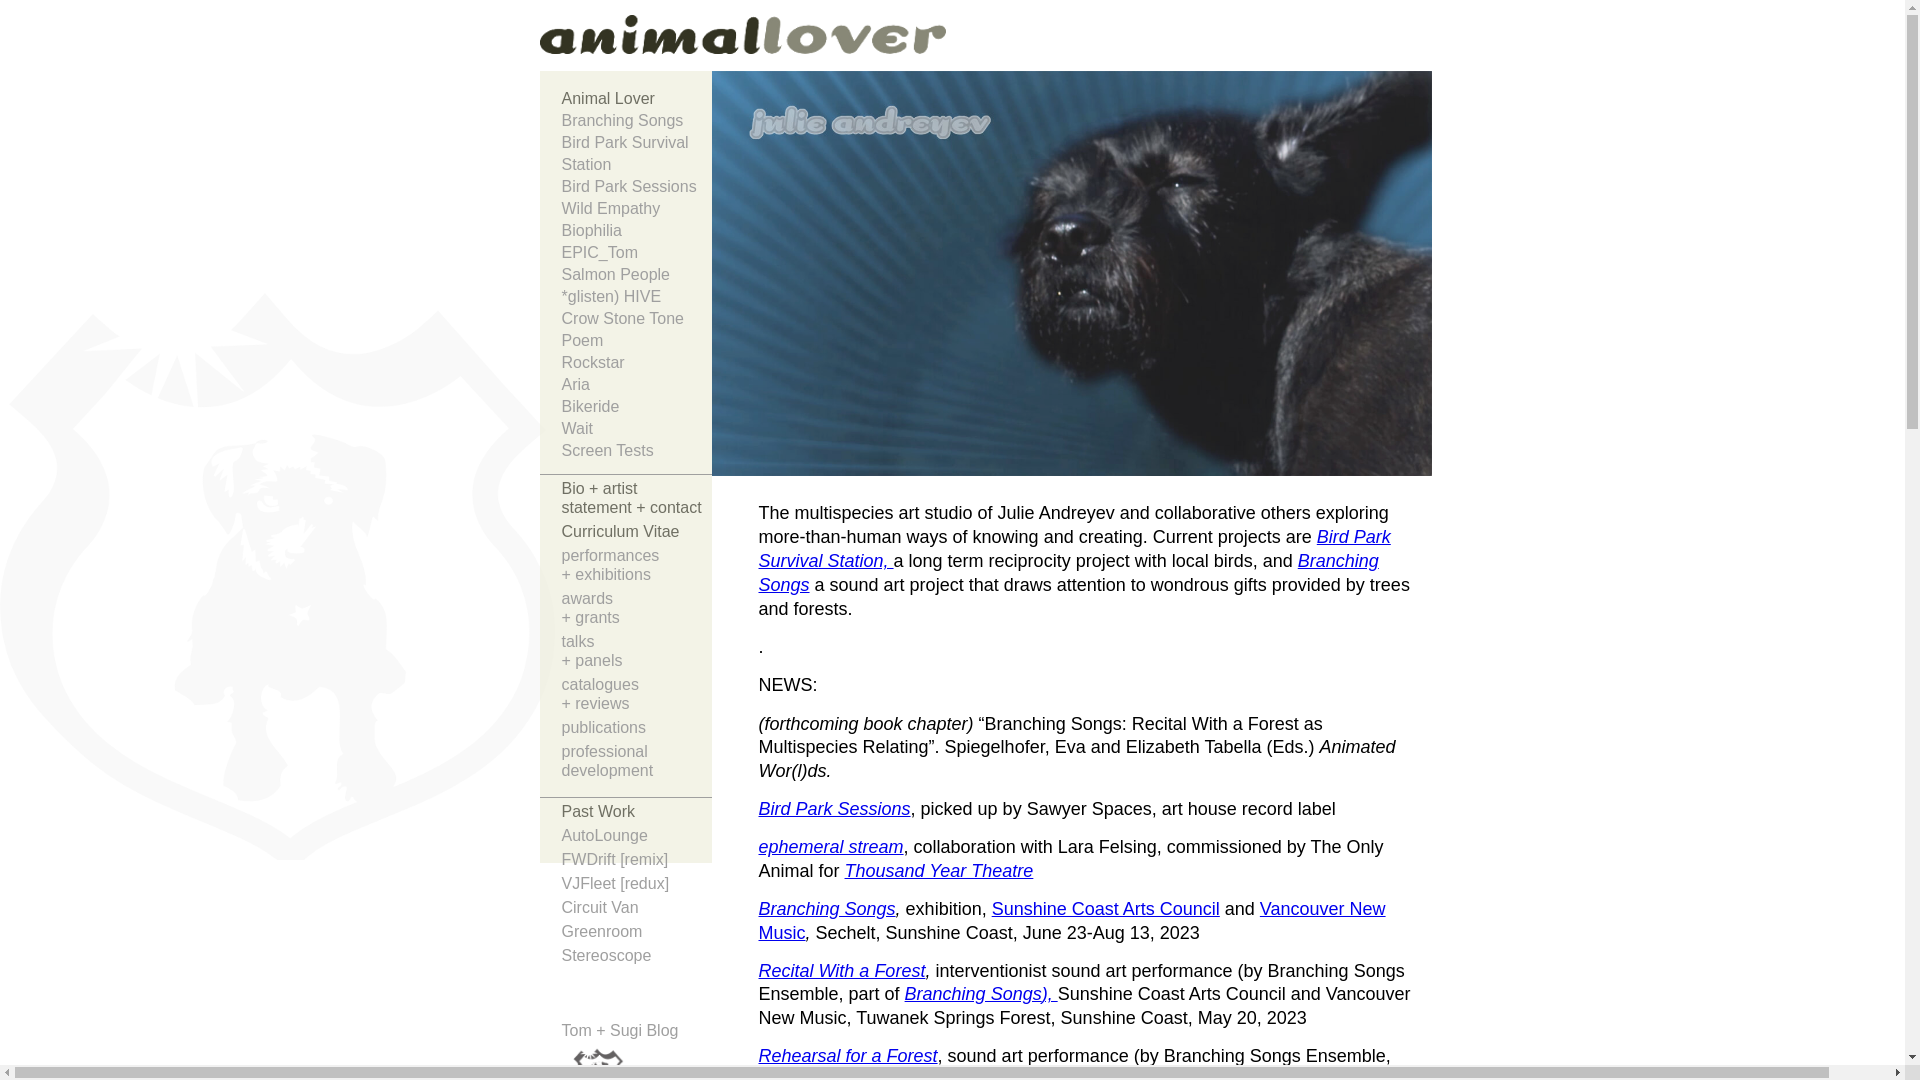 The width and height of the screenshot is (1920, 1080). Describe the element at coordinates (834, 809) in the screenshot. I see `Bird Park Sessions` at that location.